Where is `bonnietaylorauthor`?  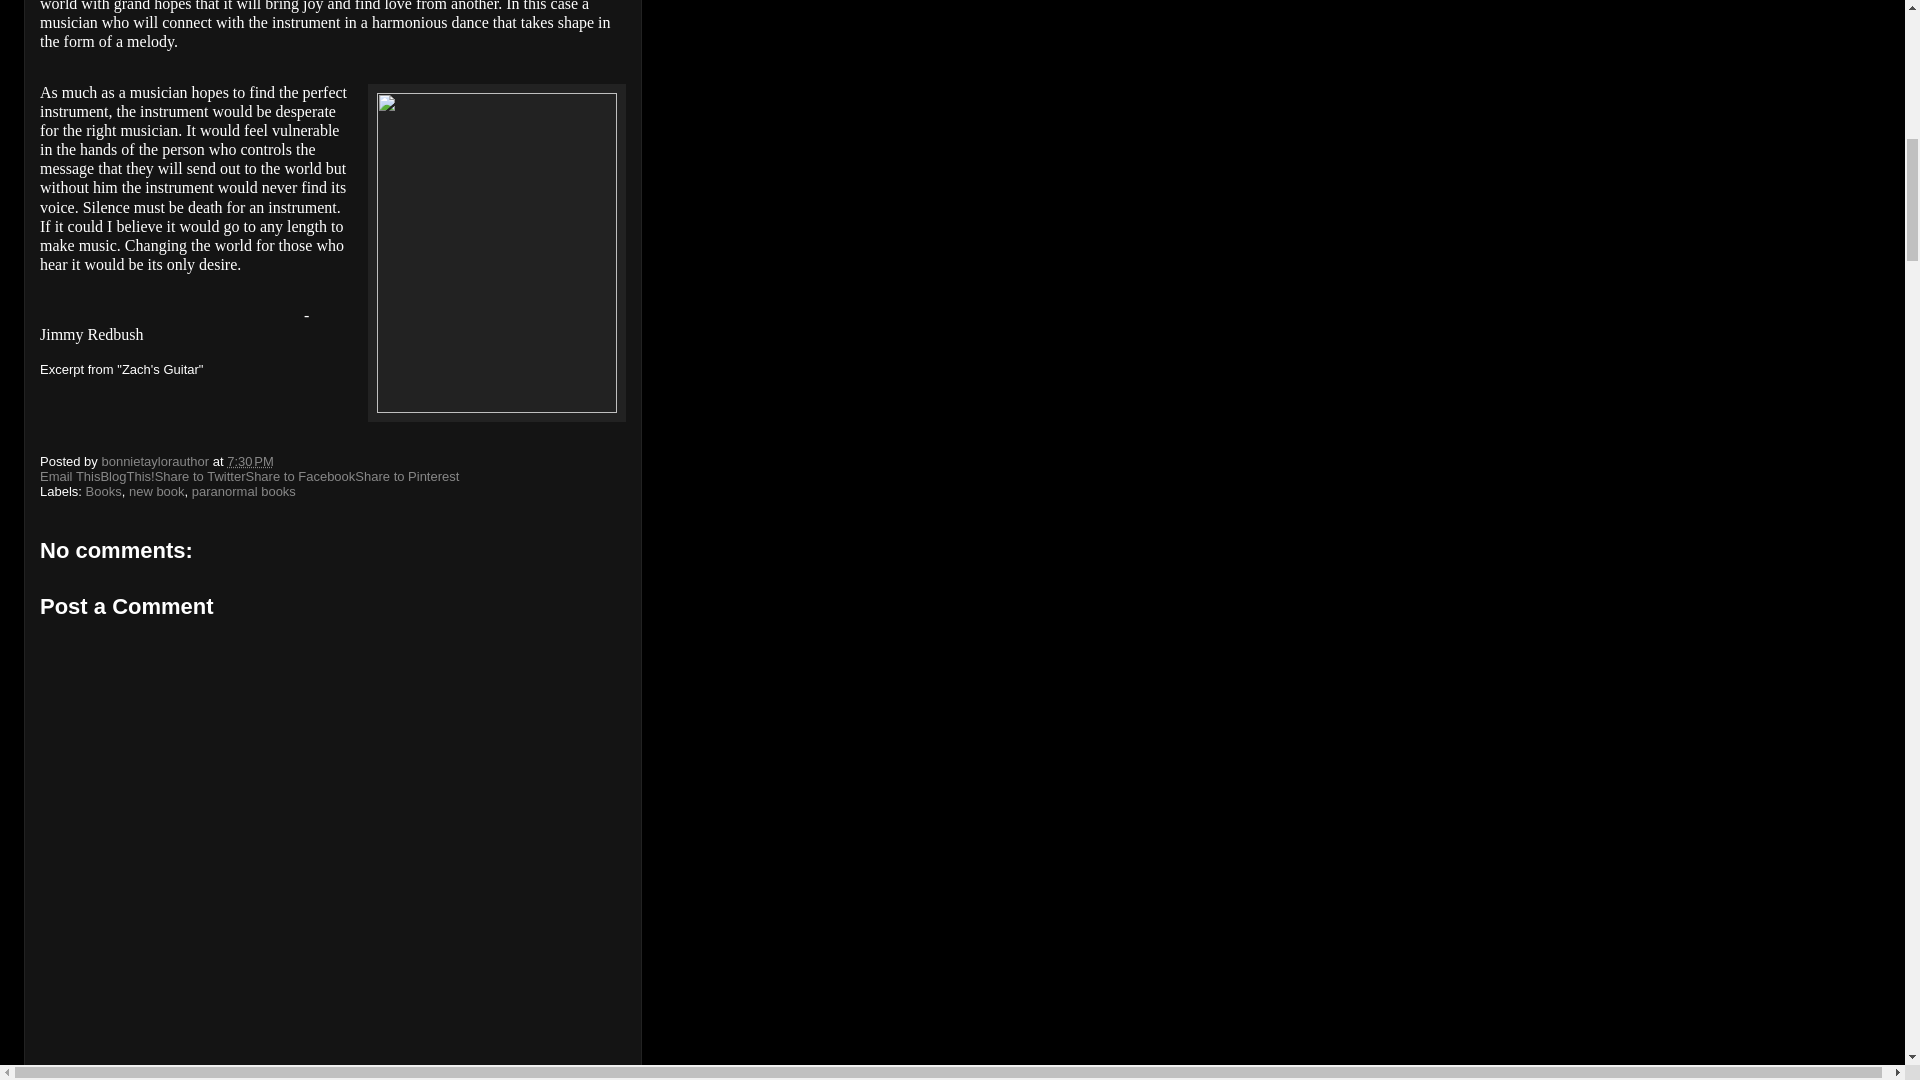 bonnietaylorauthor is located at coordinates (156, 460).